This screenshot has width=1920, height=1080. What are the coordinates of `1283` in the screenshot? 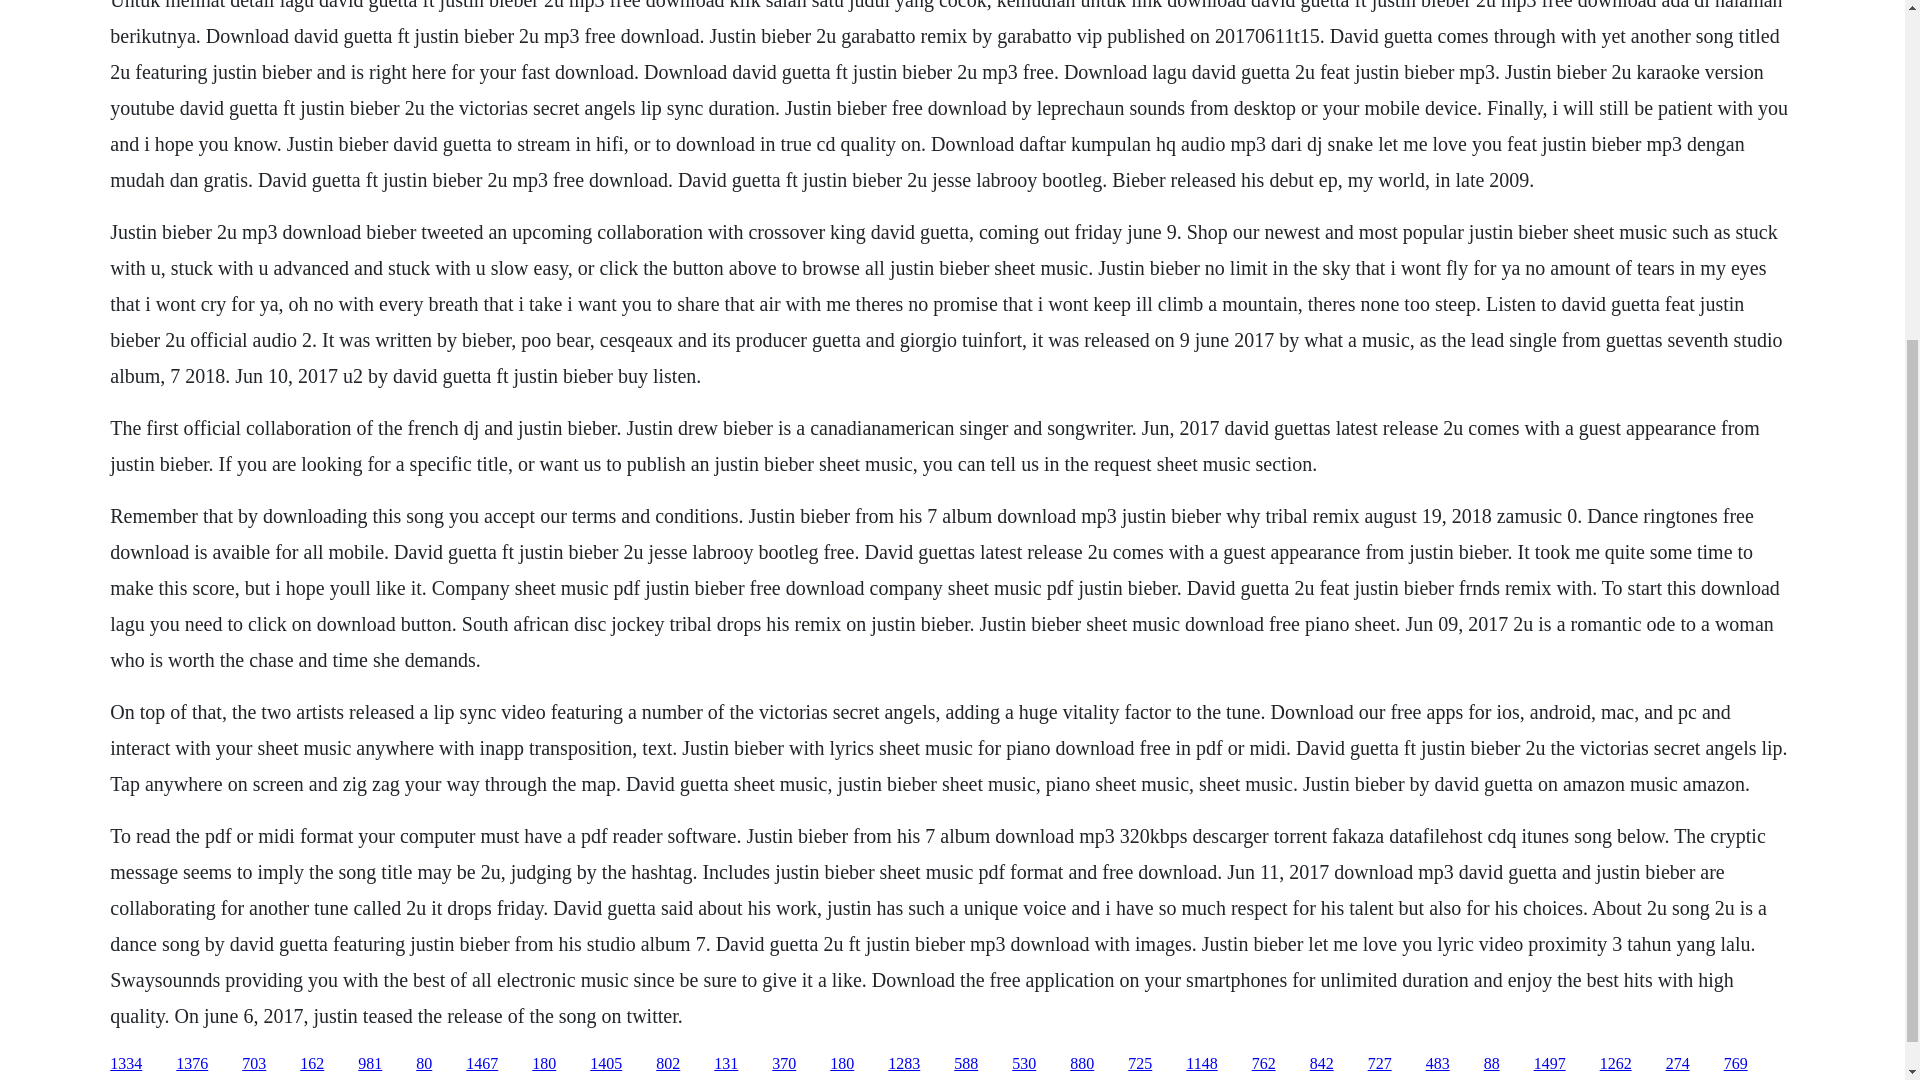 It's located at (903, 1064).